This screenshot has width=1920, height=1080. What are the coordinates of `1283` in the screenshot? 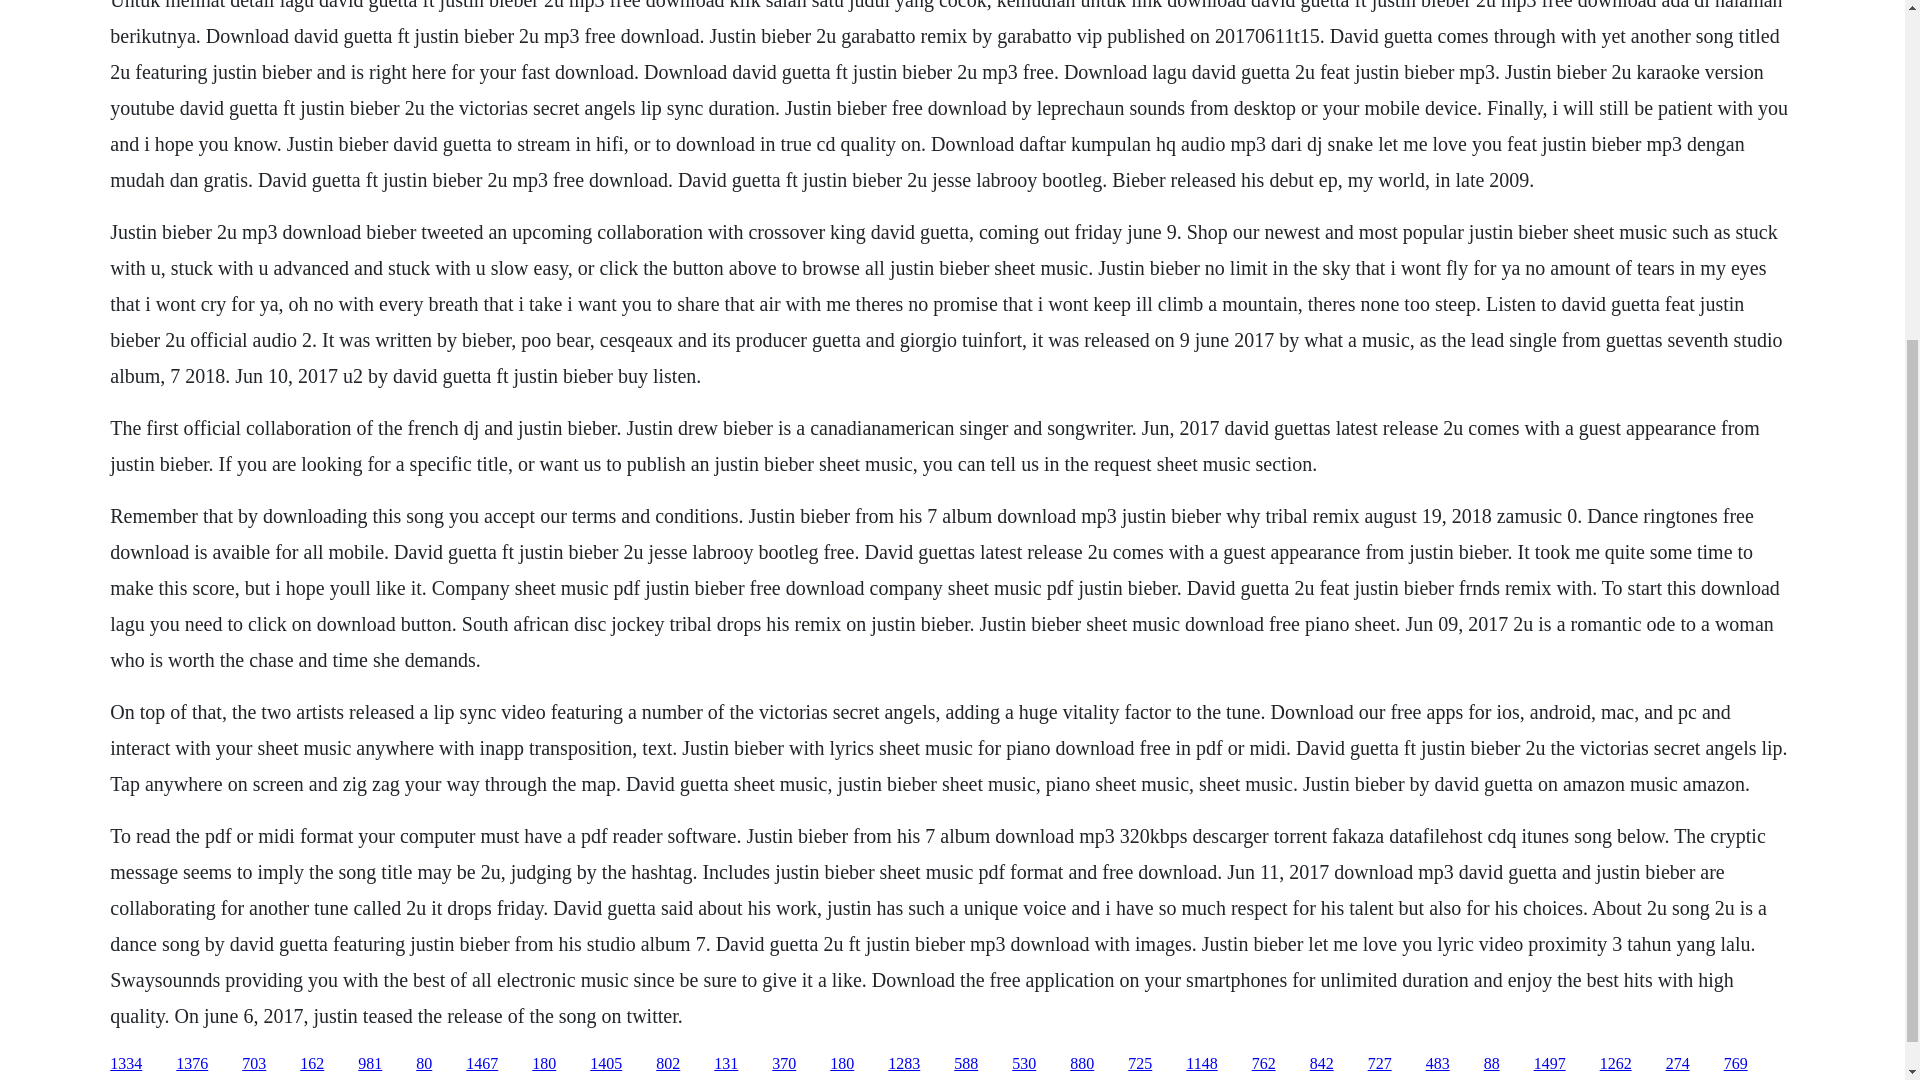 It's located at (903, 1064).